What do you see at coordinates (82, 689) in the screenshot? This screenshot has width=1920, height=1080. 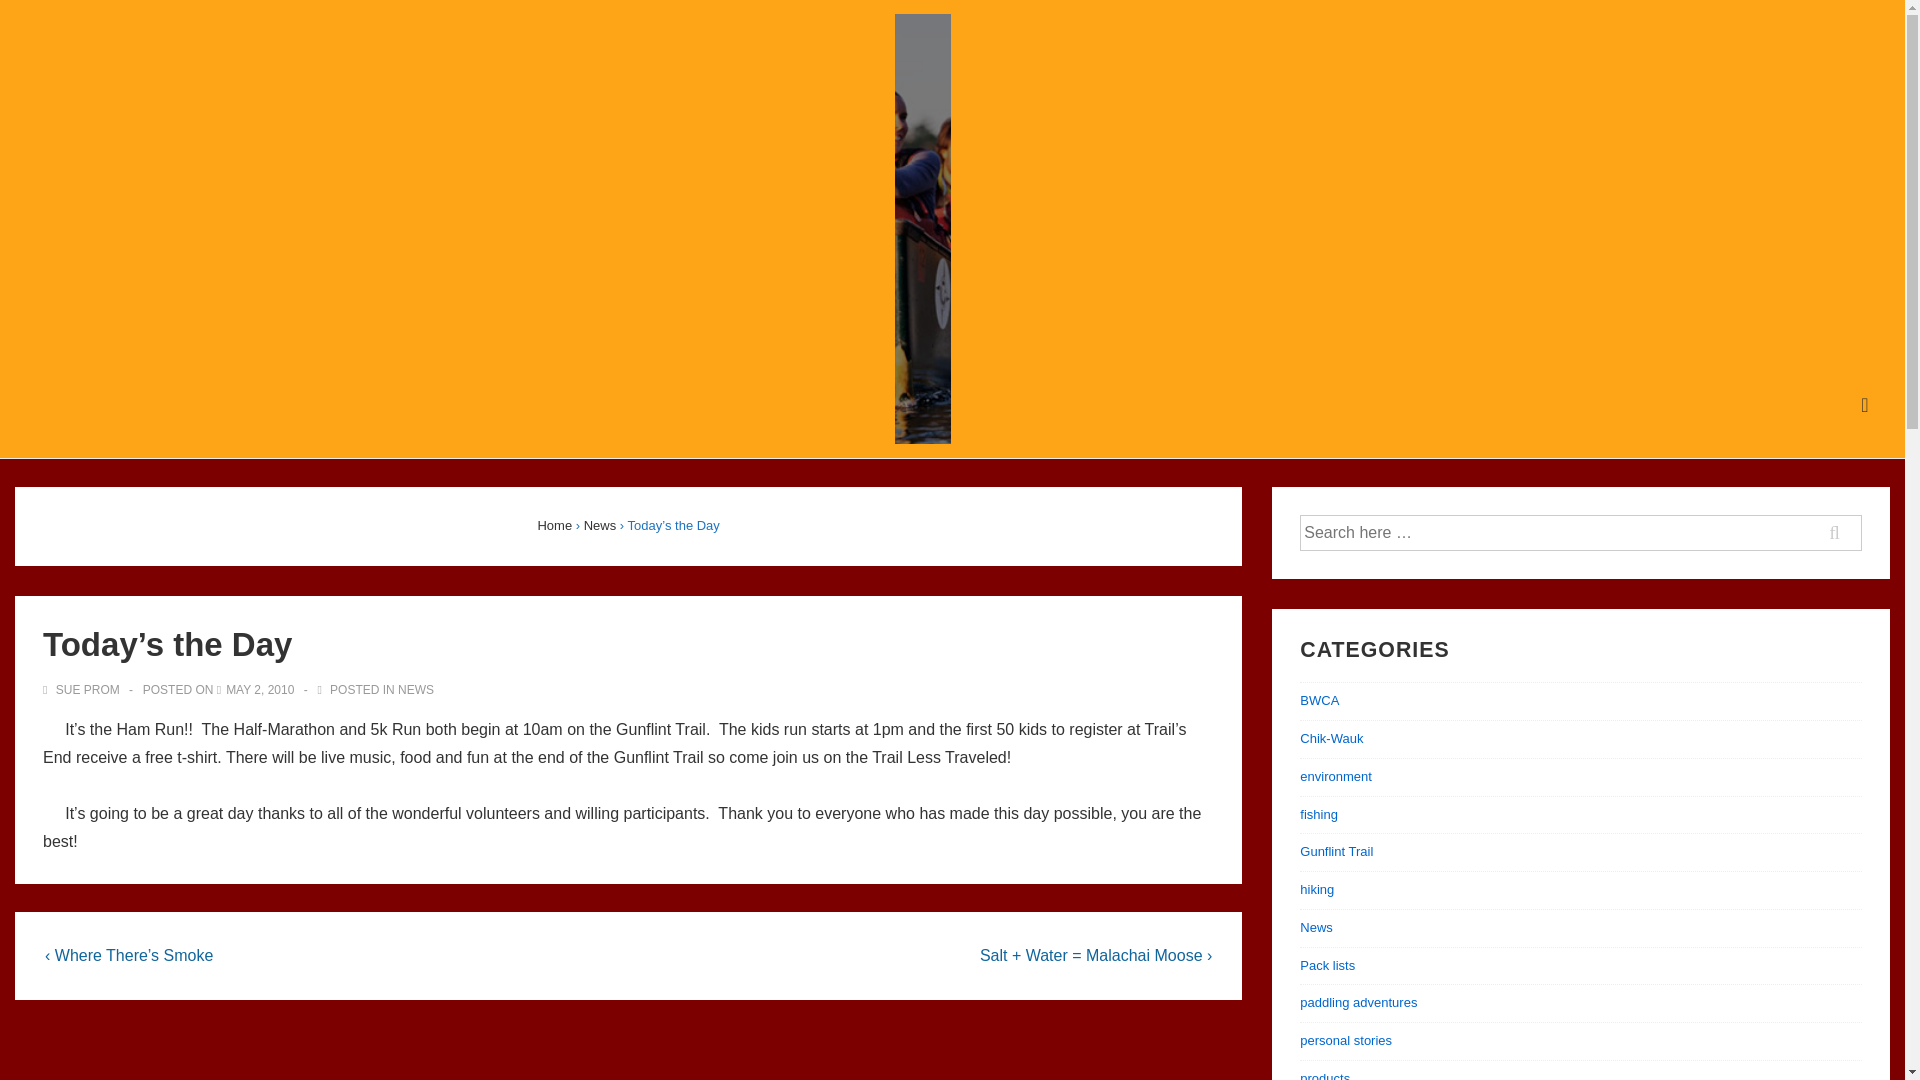 I see `SUE PROM` at bounding box center [82, 689].